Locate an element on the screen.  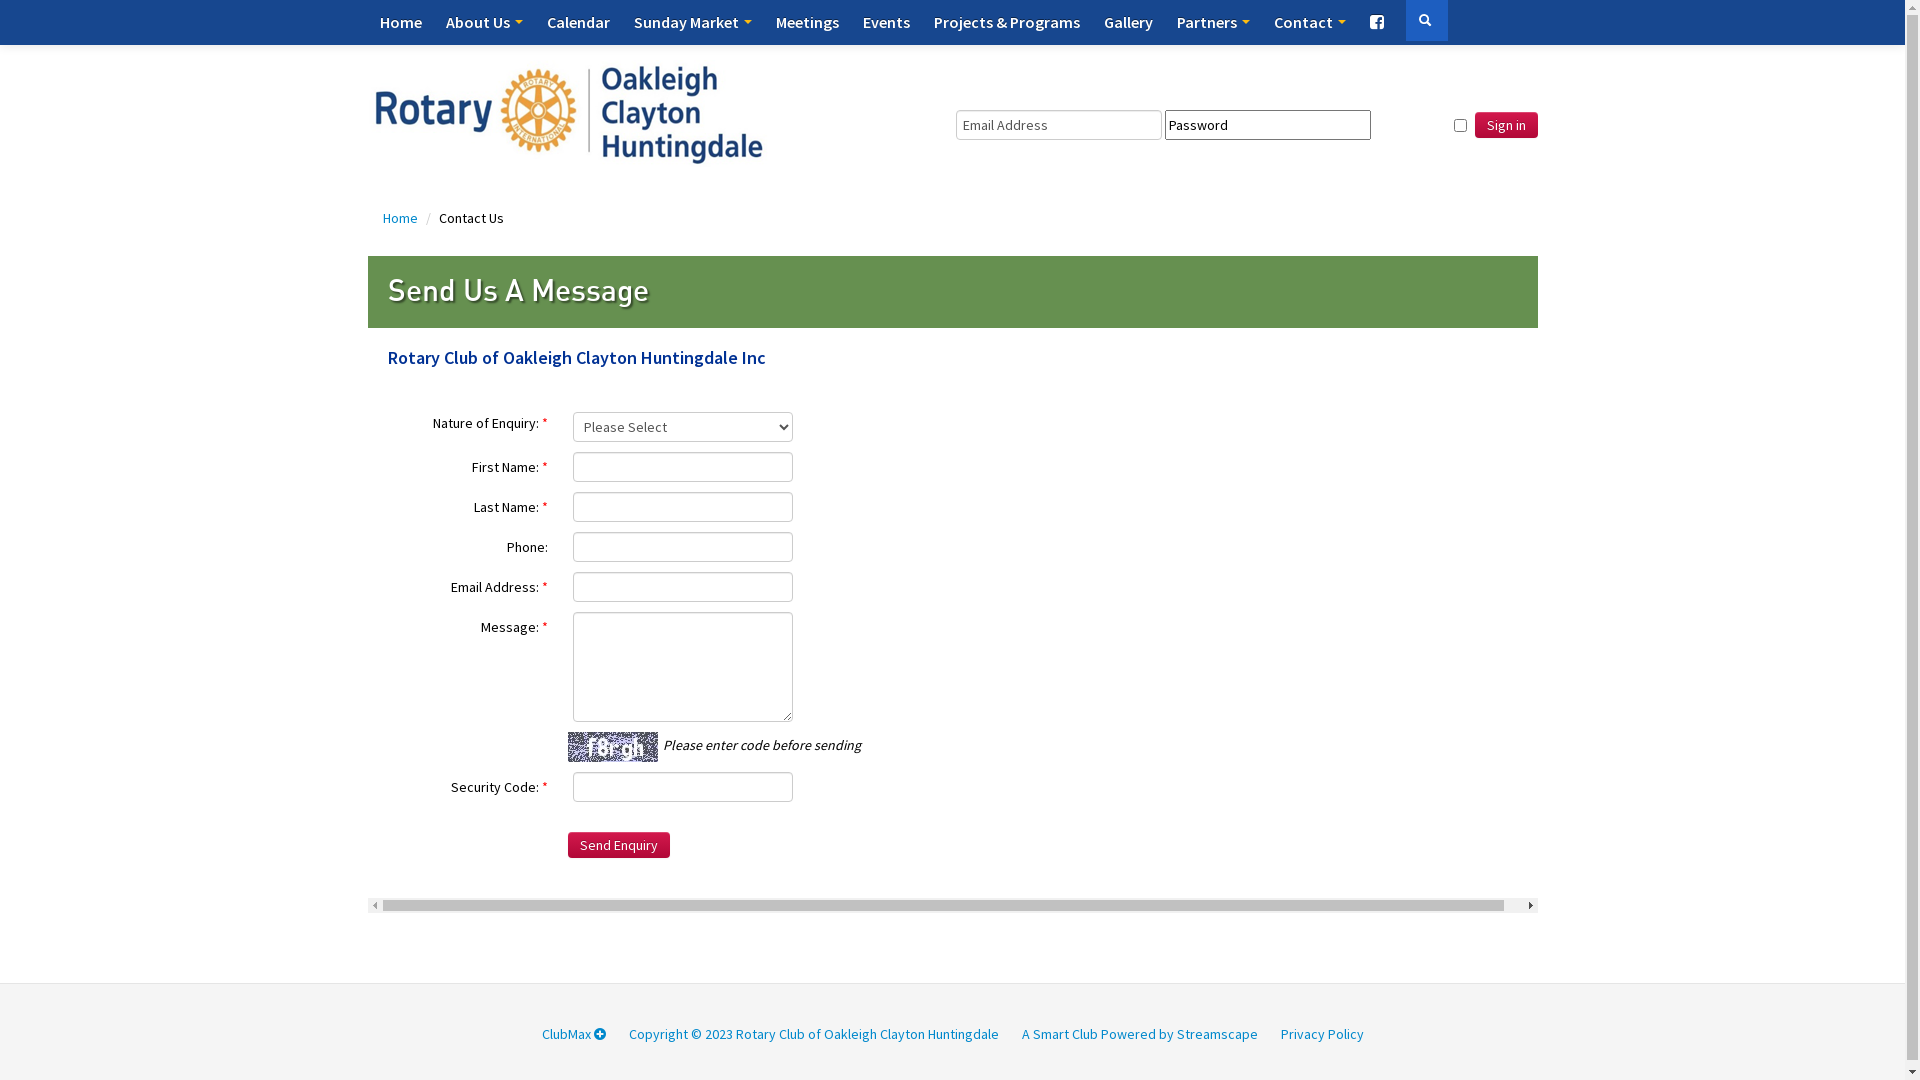
Sunday Market is located at coordinates (693, 22).